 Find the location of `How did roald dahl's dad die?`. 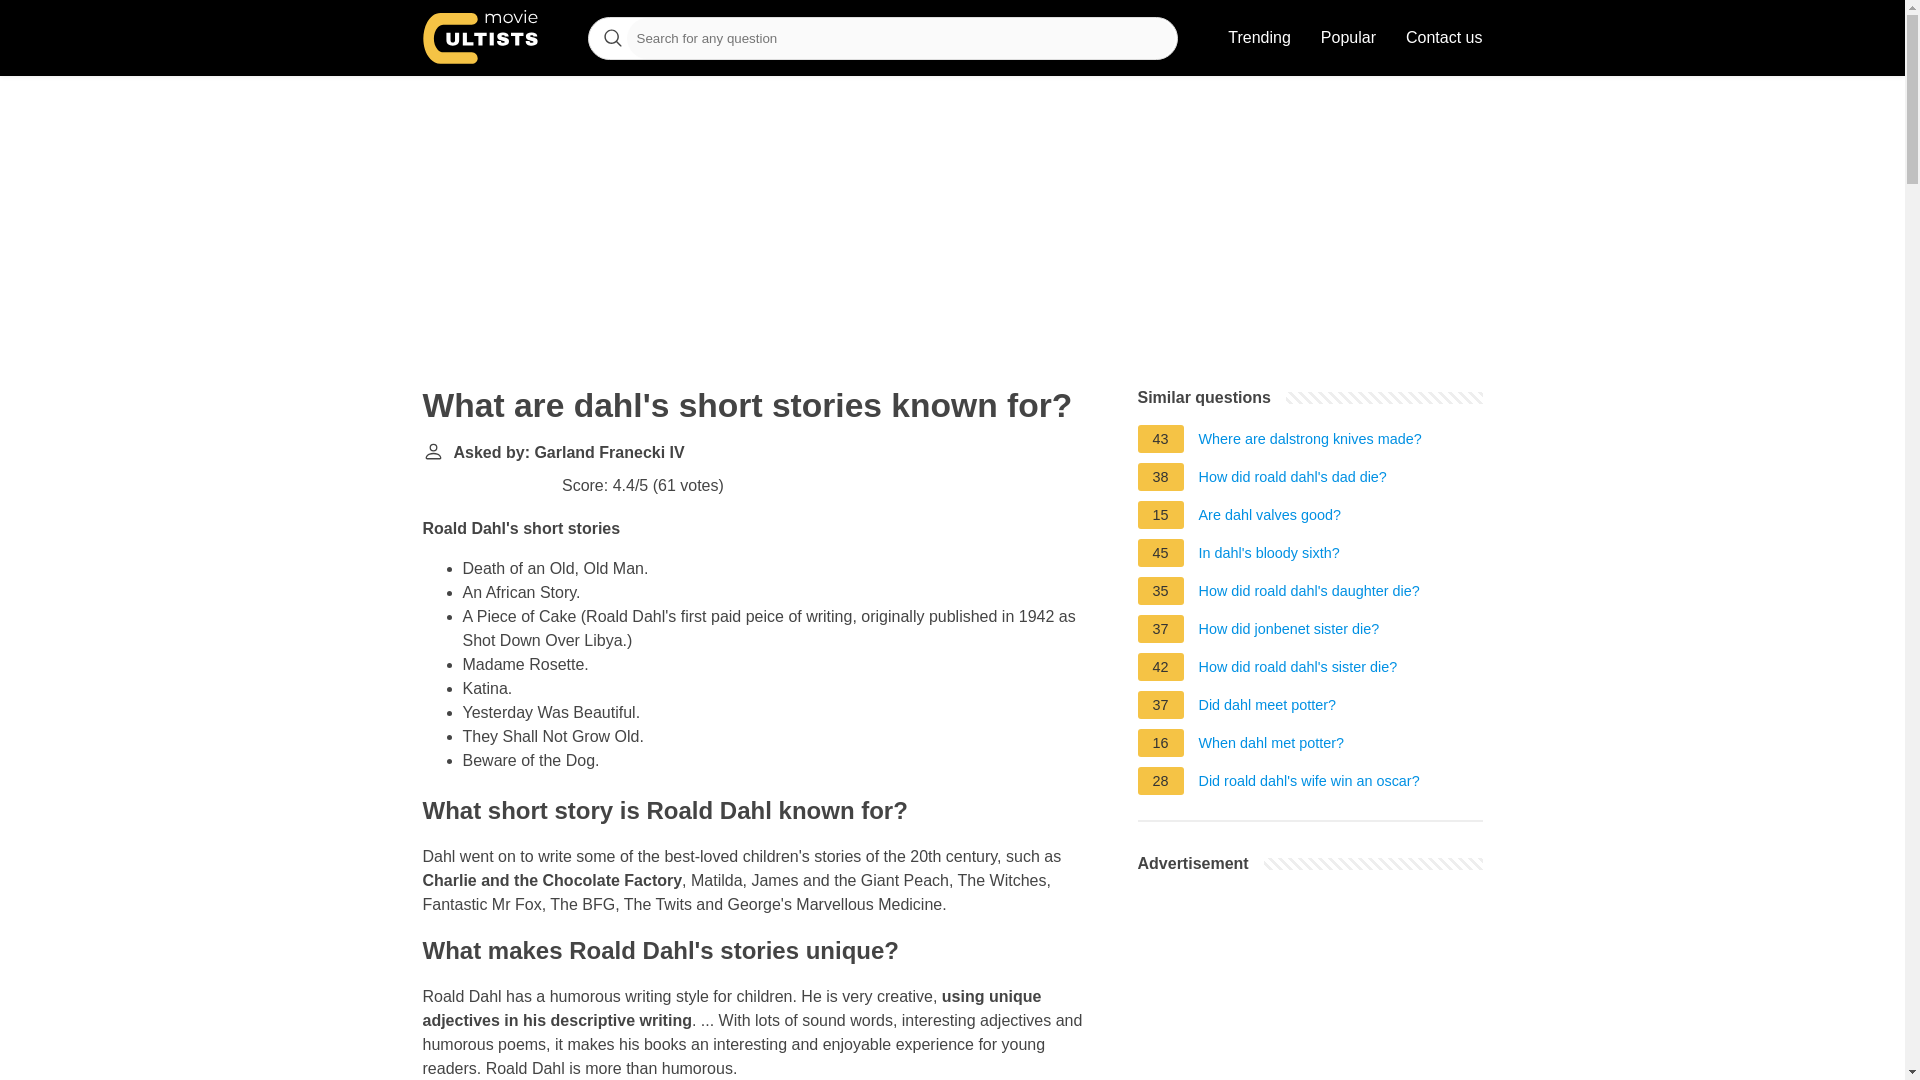

How did roald dahl's dad die? is located at coordinates (1292, 480).